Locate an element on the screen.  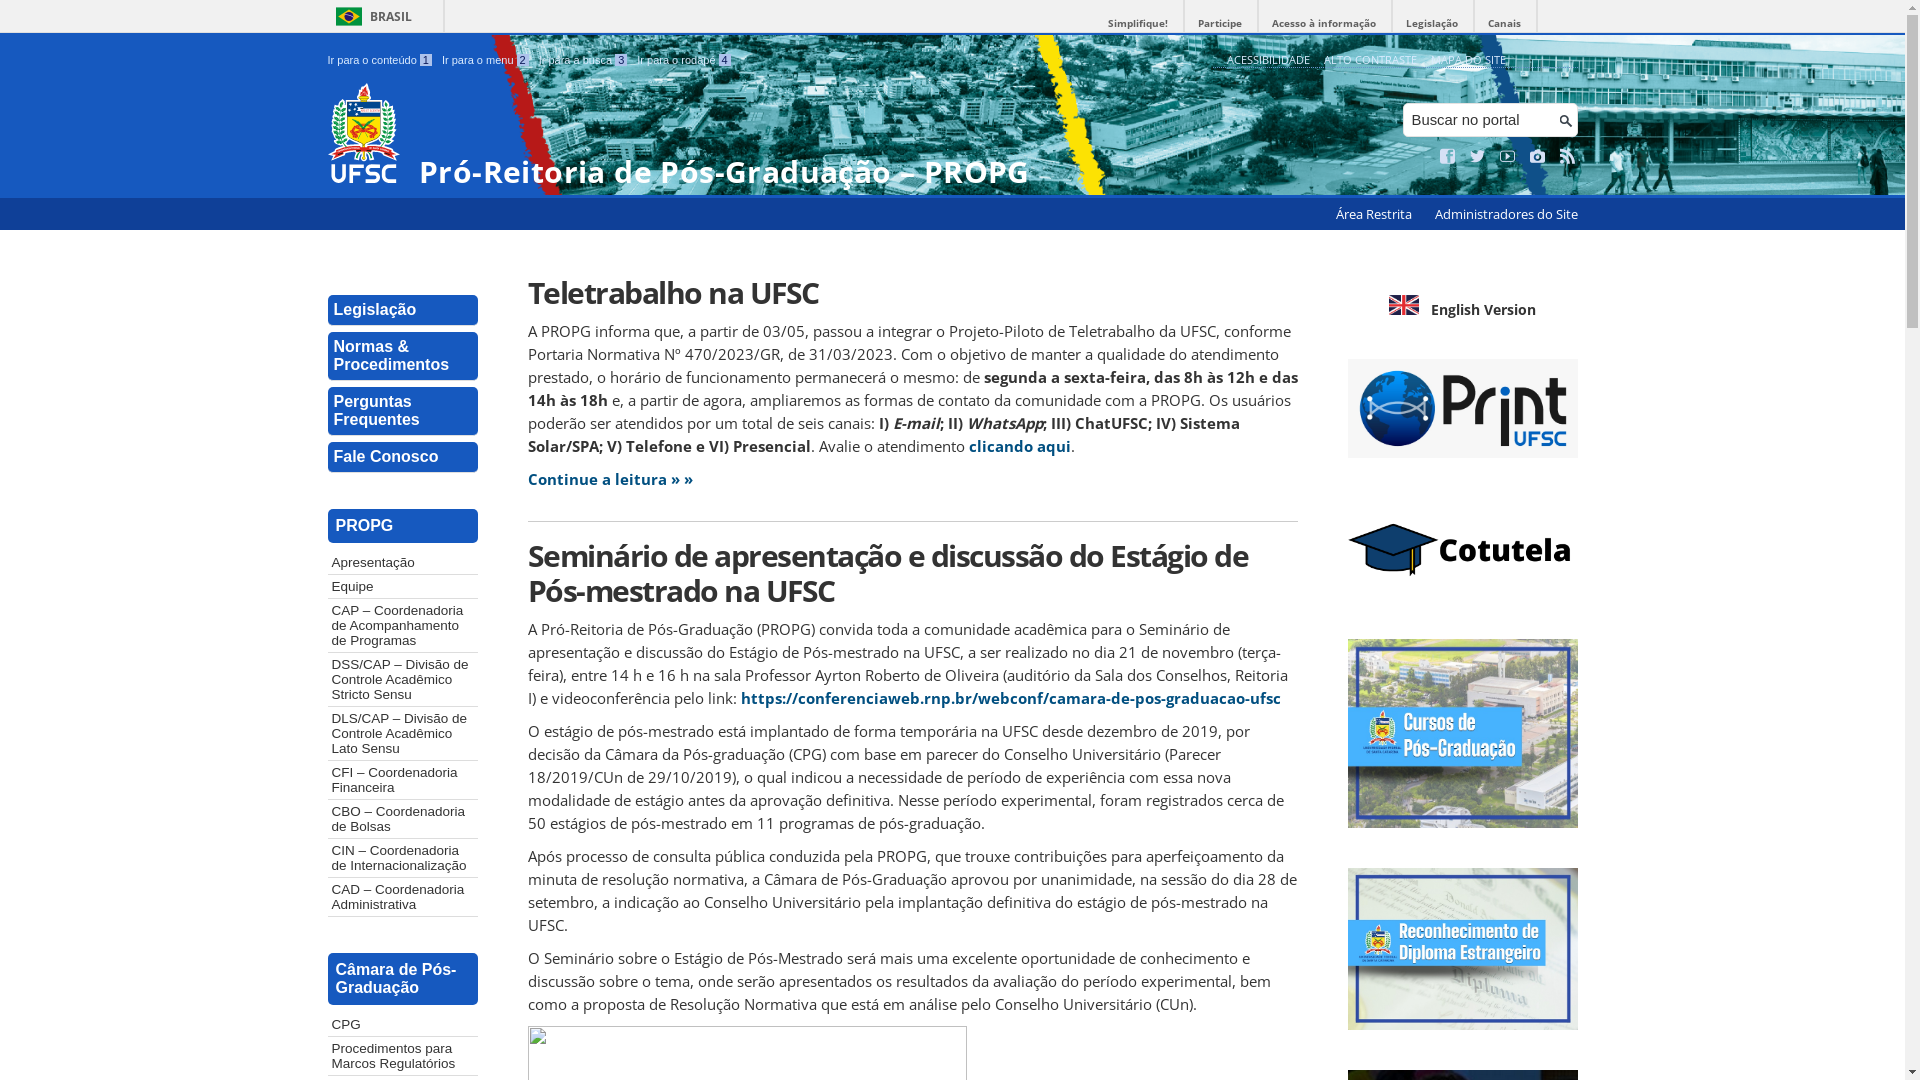
ALTO CONTRASTE is located at coordinates (1370, 60).